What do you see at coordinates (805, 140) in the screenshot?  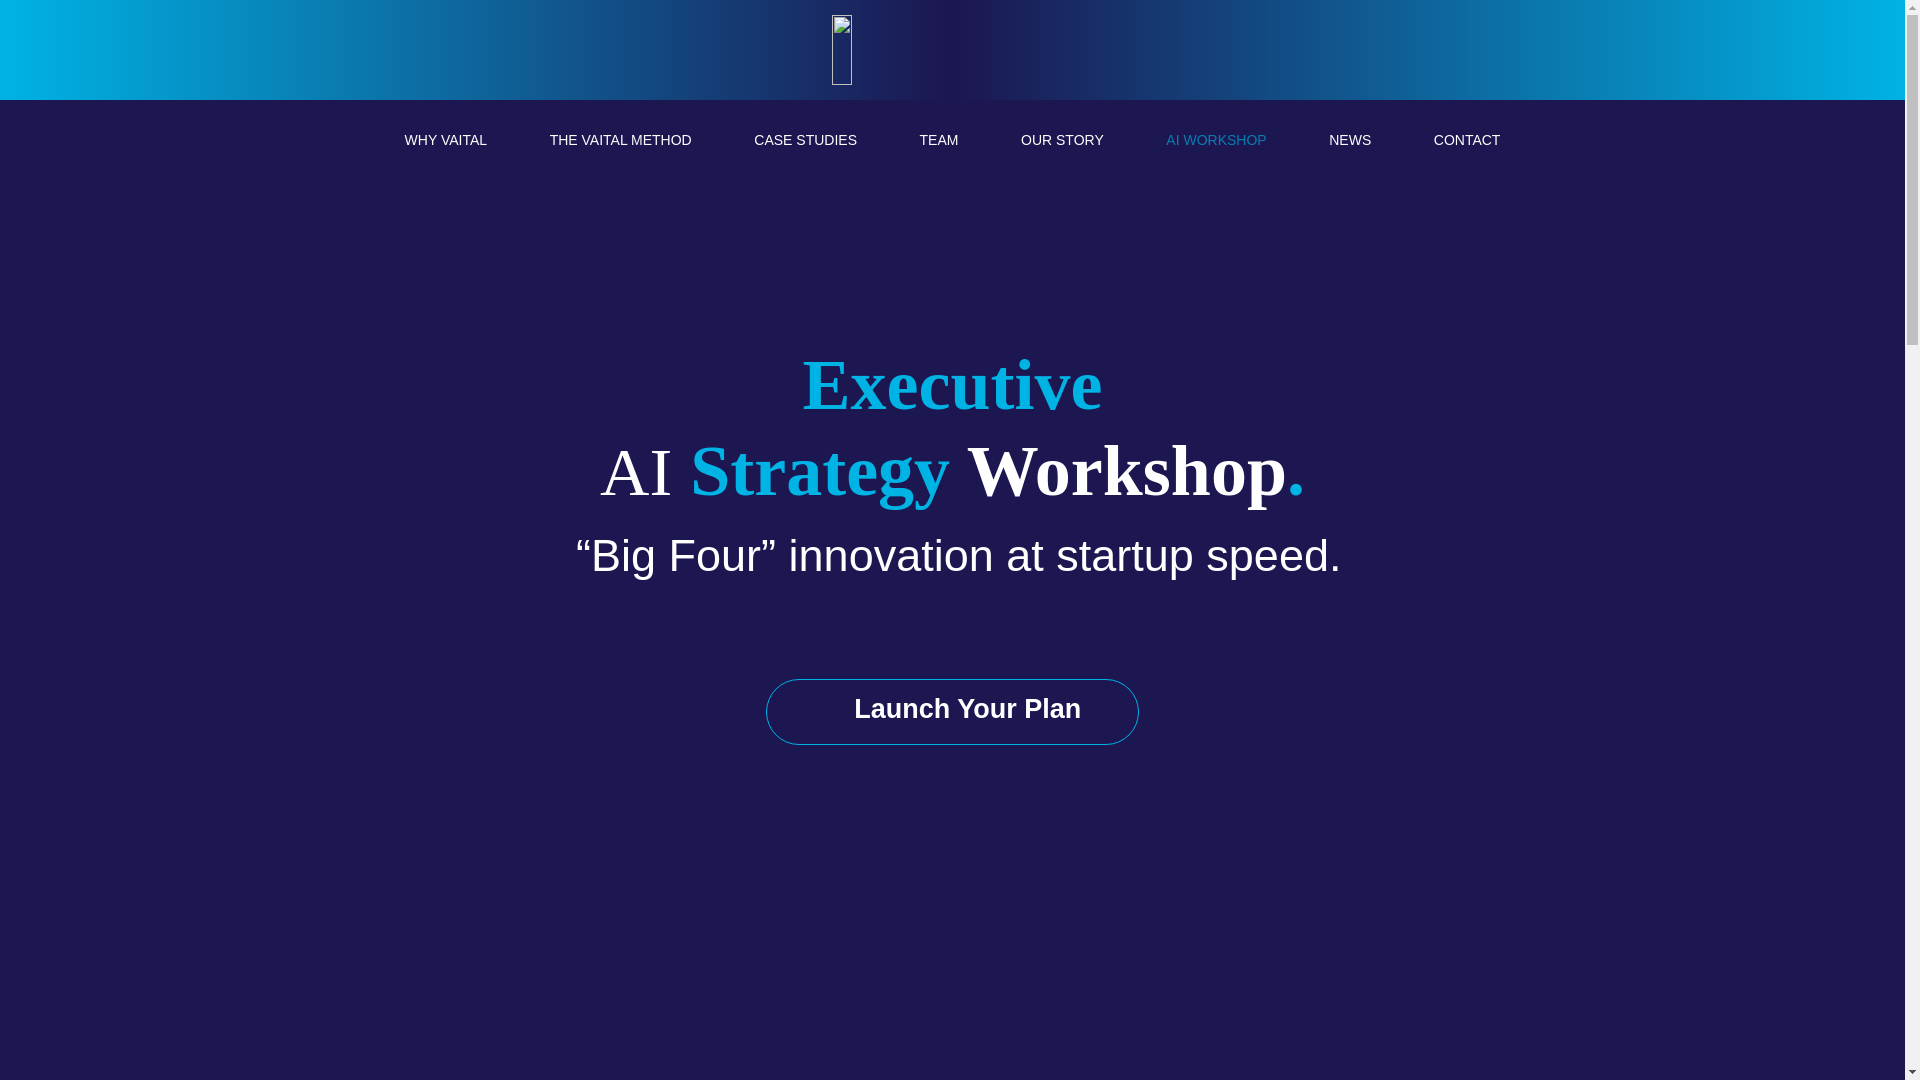 I see `CASE STUDIES` at bounding box center [805, 140].